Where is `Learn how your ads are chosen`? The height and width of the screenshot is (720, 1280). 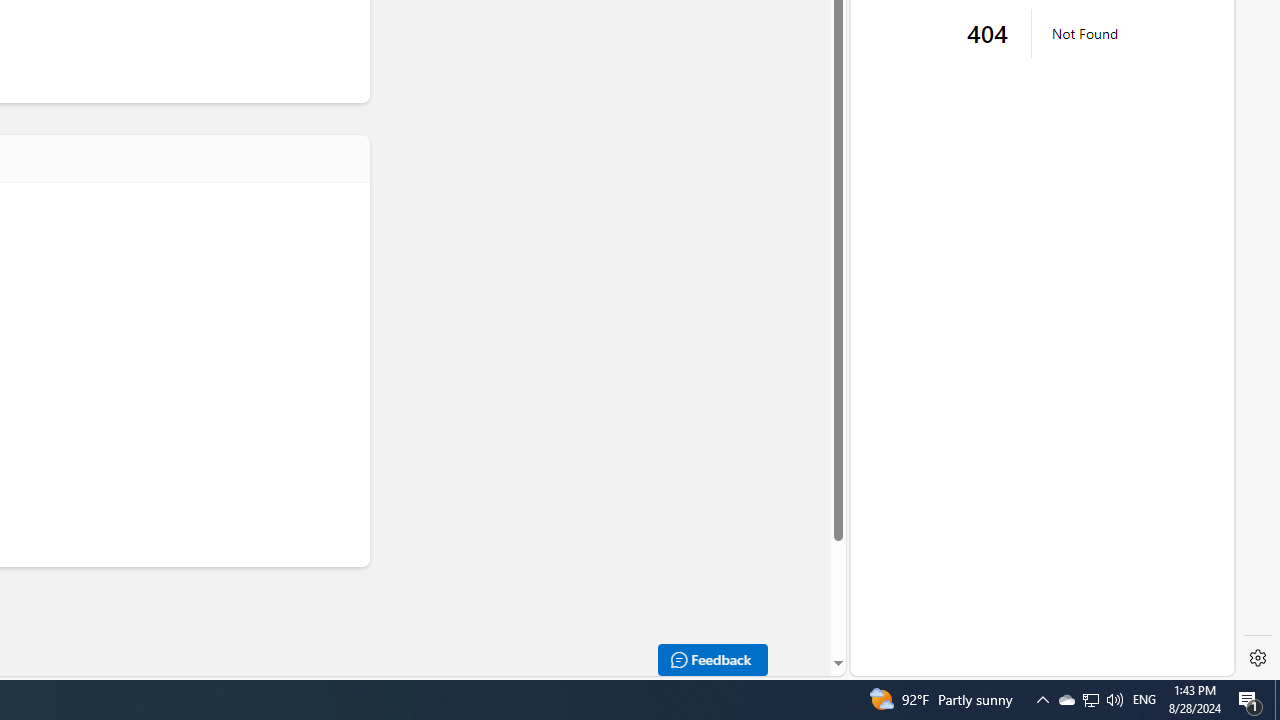 Learn how your ads are chosen is located at coordinates (1046, 34).